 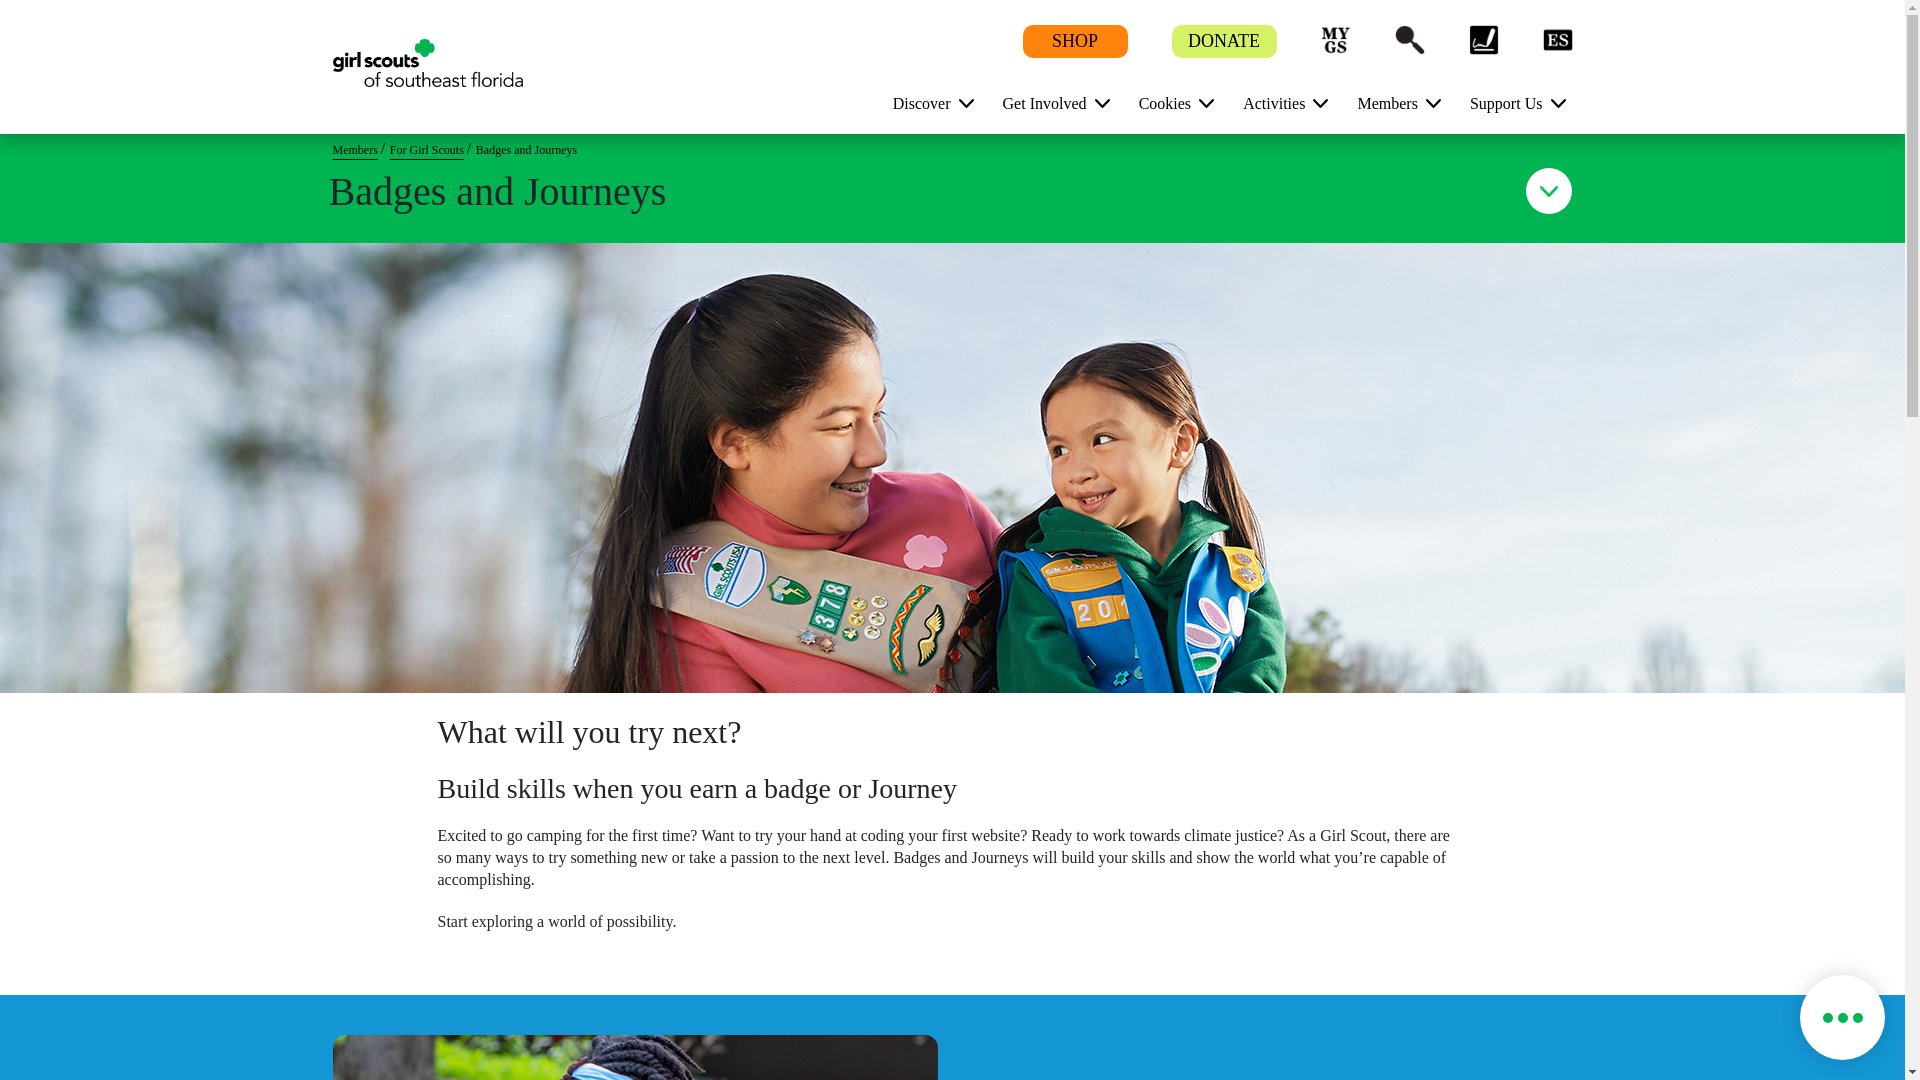 I want to click on Get Involved, so click(x=1048, y=102).